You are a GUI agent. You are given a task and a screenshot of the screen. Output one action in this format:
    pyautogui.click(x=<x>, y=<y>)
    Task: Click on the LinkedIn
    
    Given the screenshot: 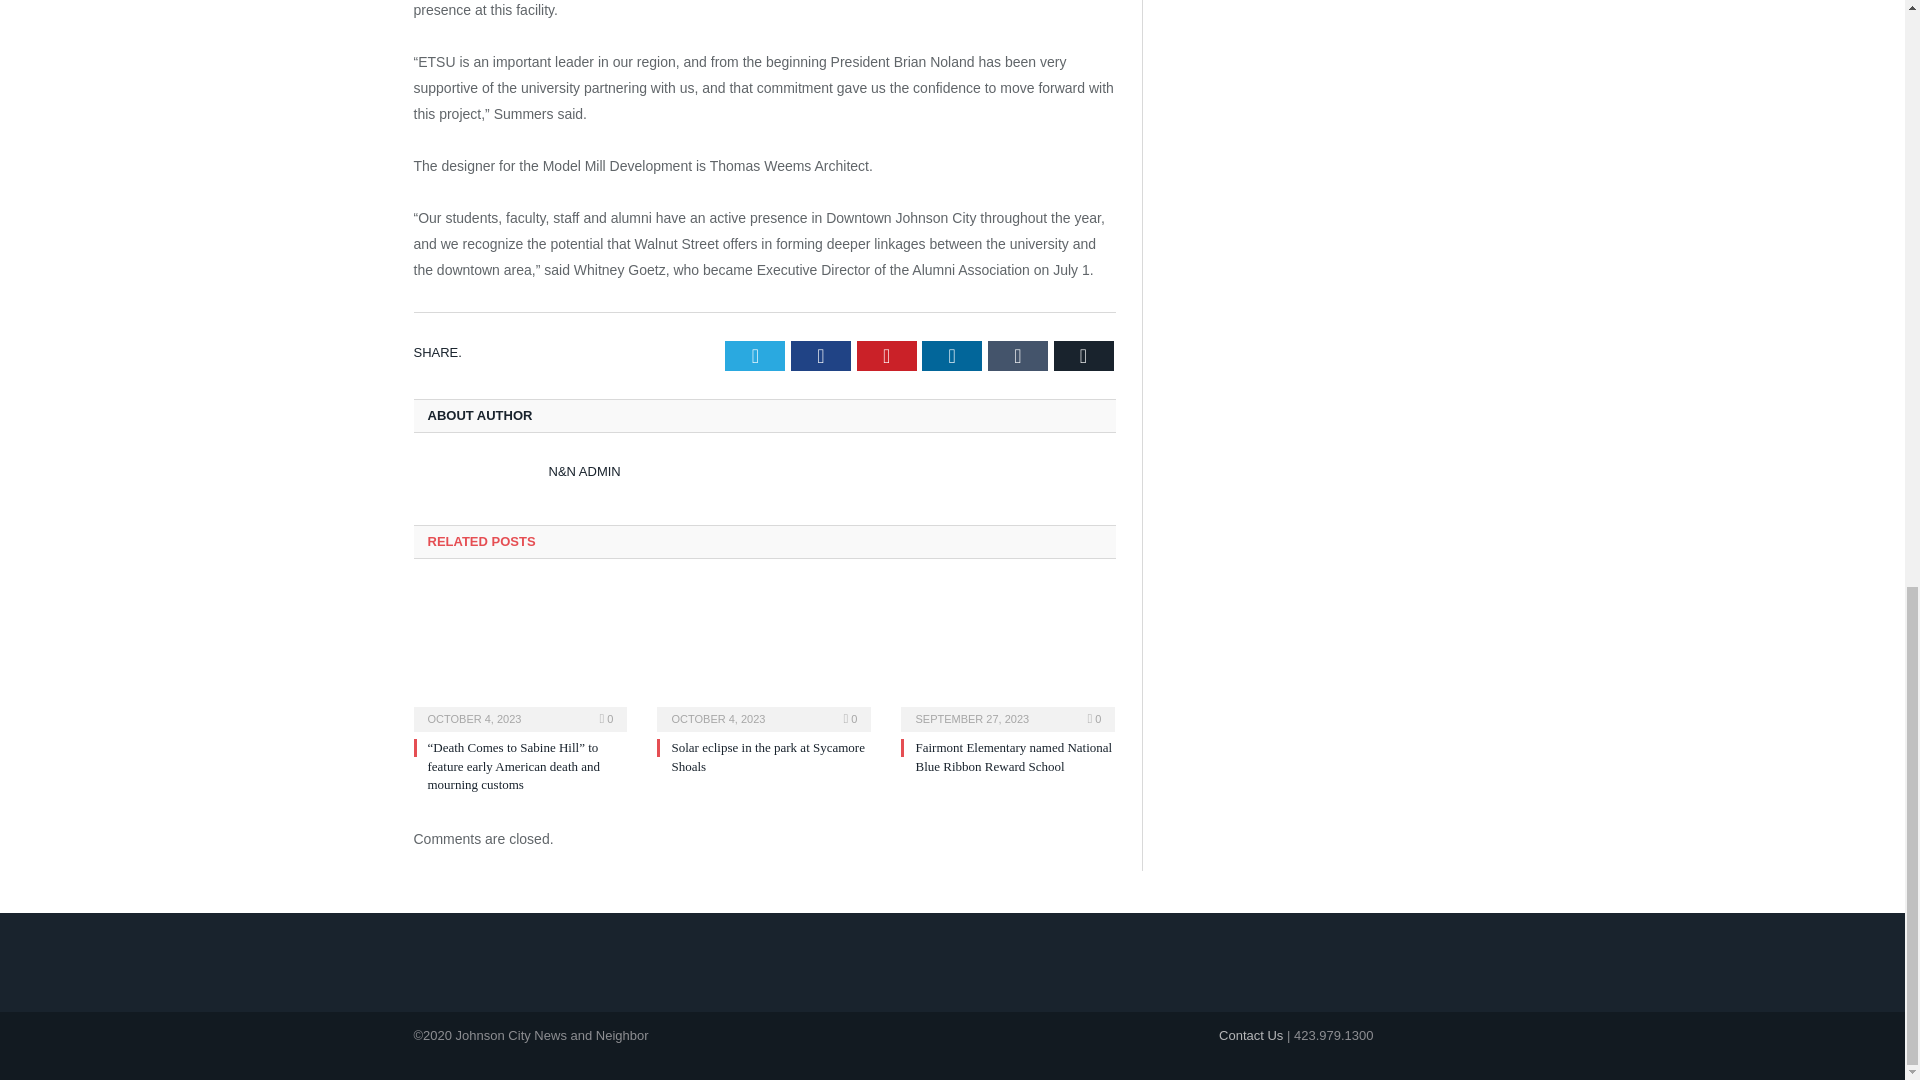 What is the action you would take?
    pyautogui.click(x=951, y=356)
    